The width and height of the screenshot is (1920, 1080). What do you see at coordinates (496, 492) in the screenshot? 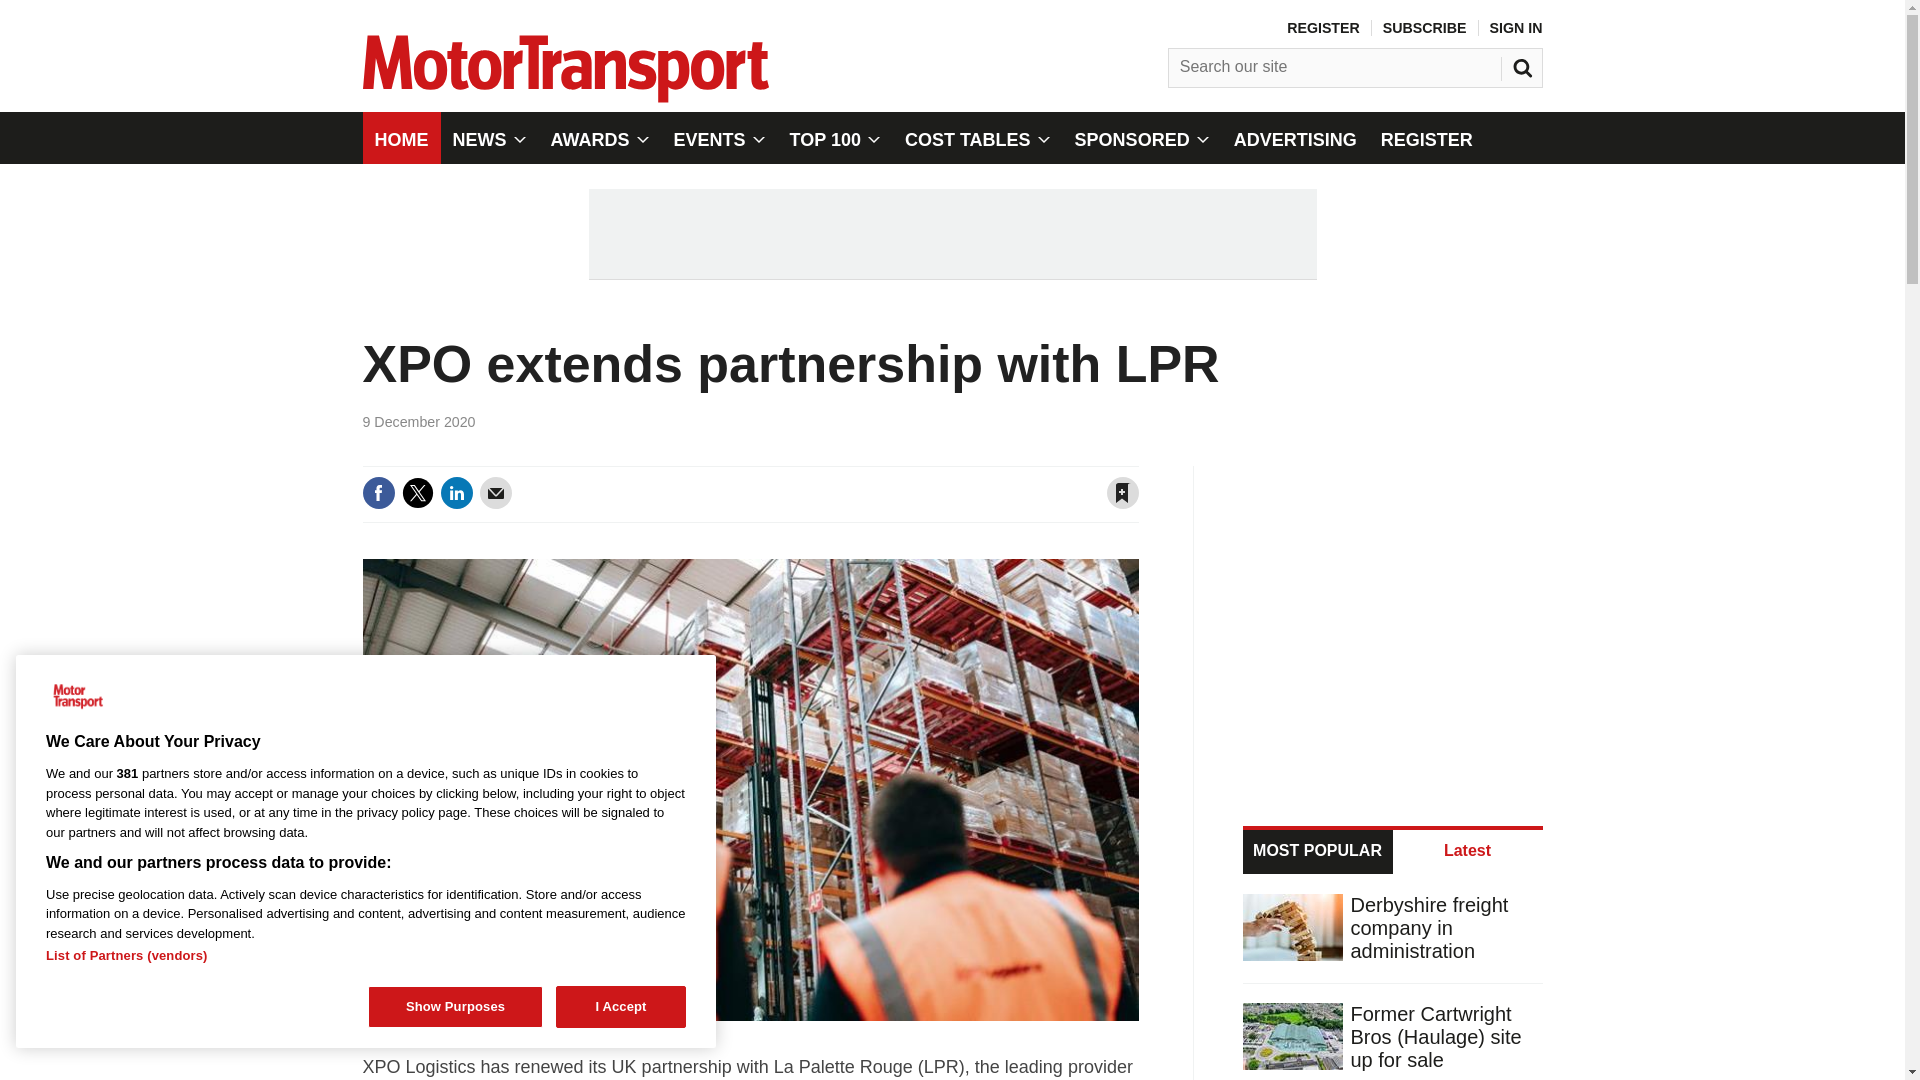
I see `Email this article` at bounding box center [496, 492].